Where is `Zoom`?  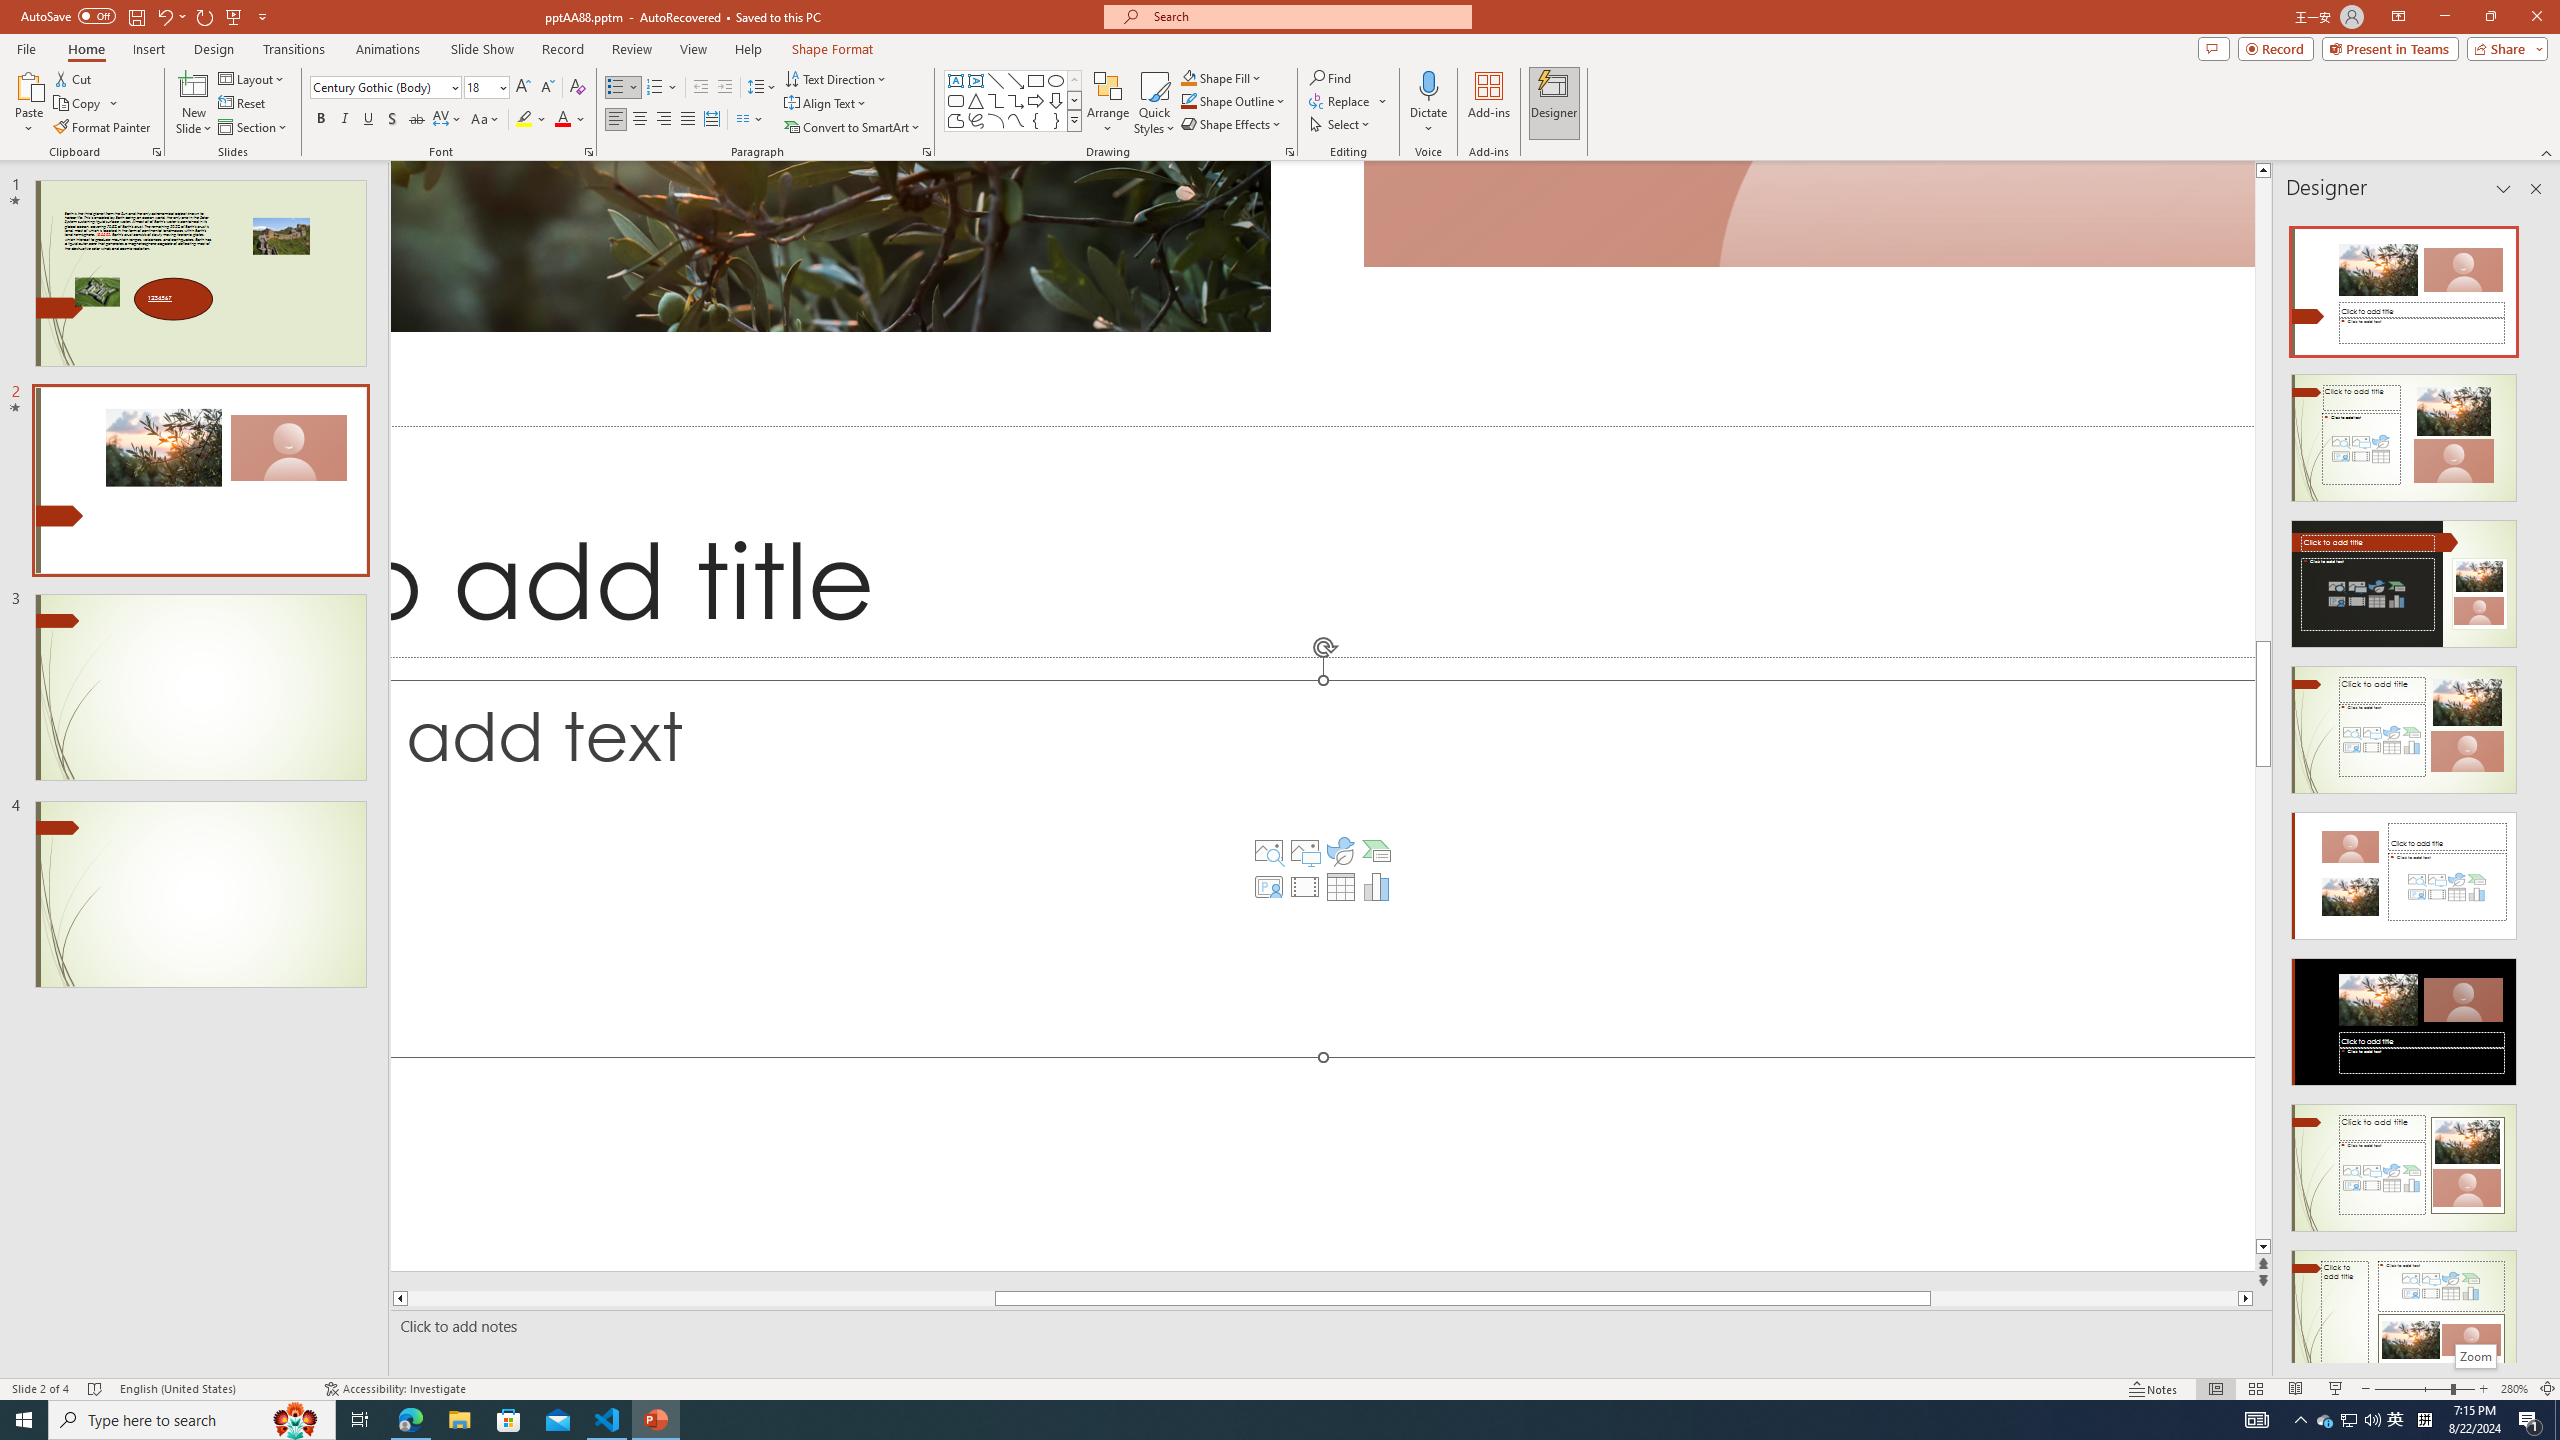
Zoom is located at coordinates (2425, 1389).